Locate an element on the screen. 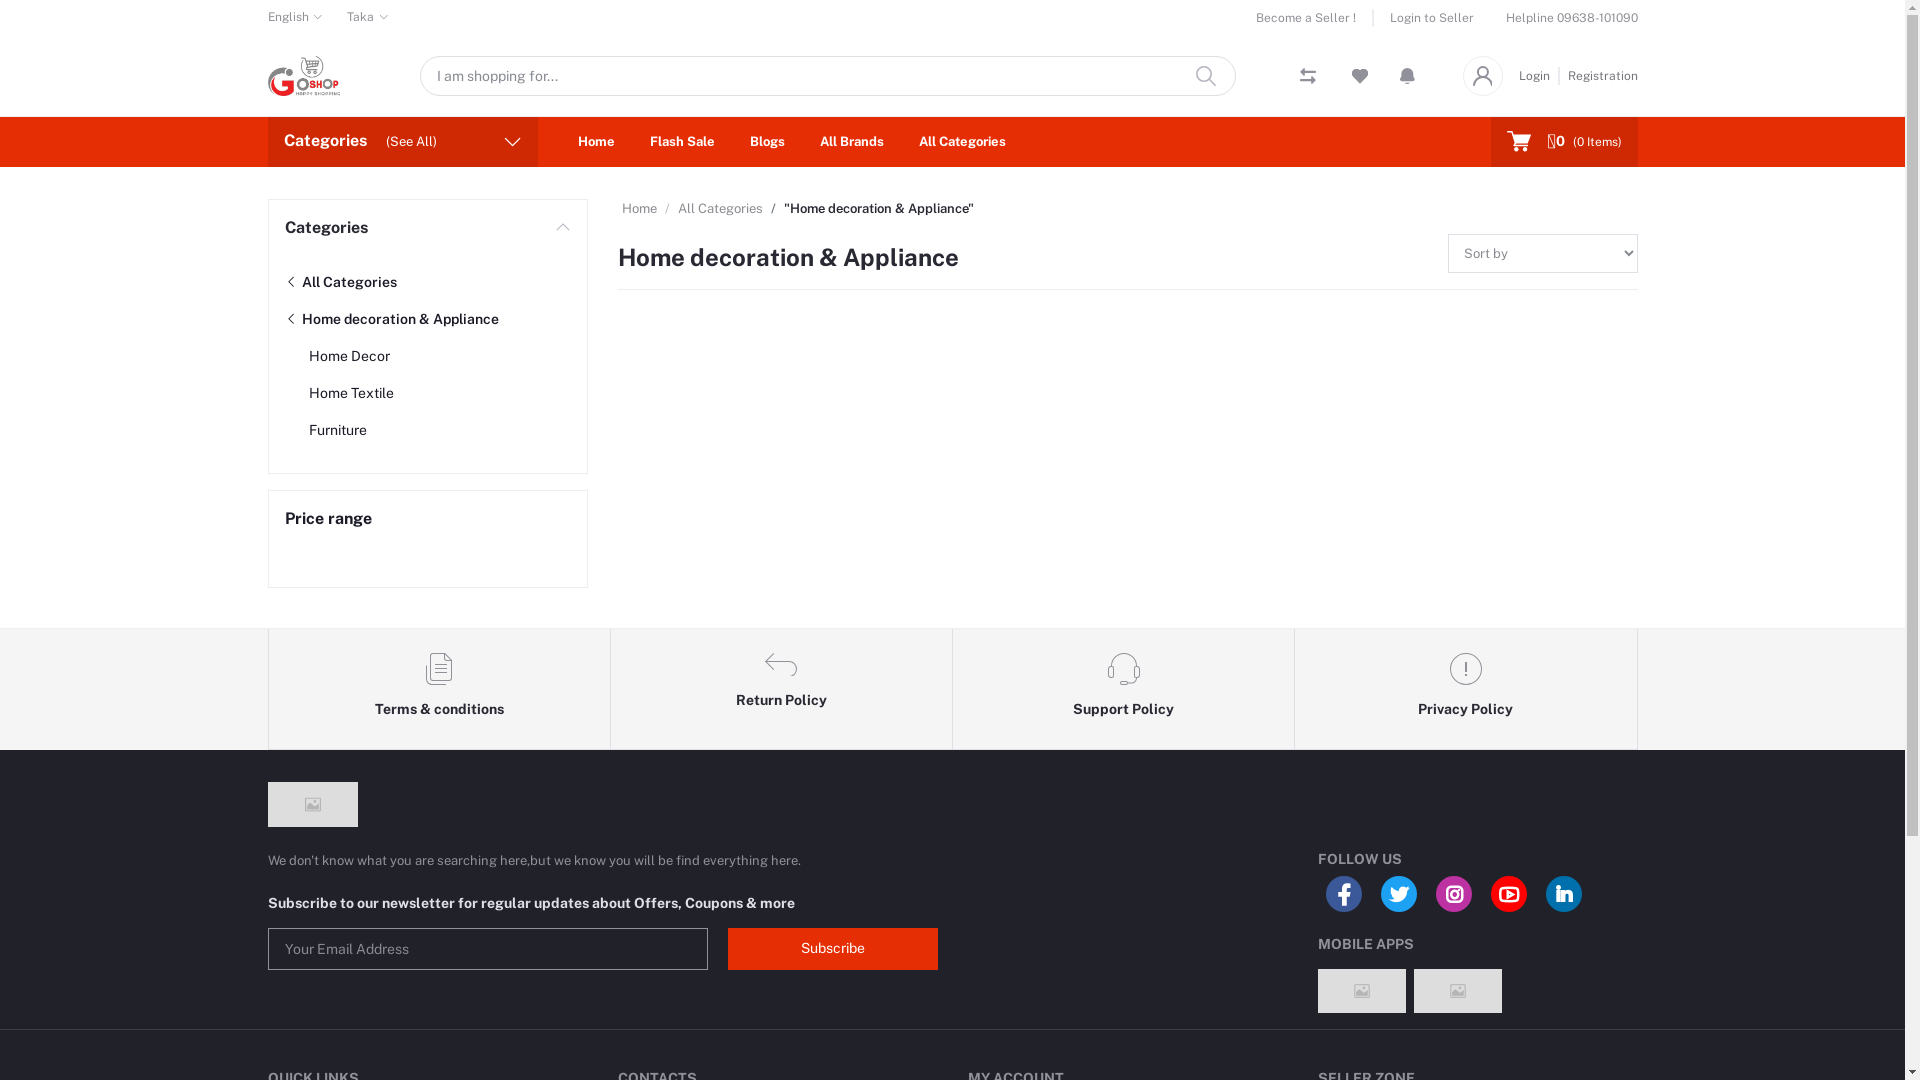 Image resolution: width=1920 pixels, height=1080 pixels. Terms & conditions is located at coordinates (439, 689).